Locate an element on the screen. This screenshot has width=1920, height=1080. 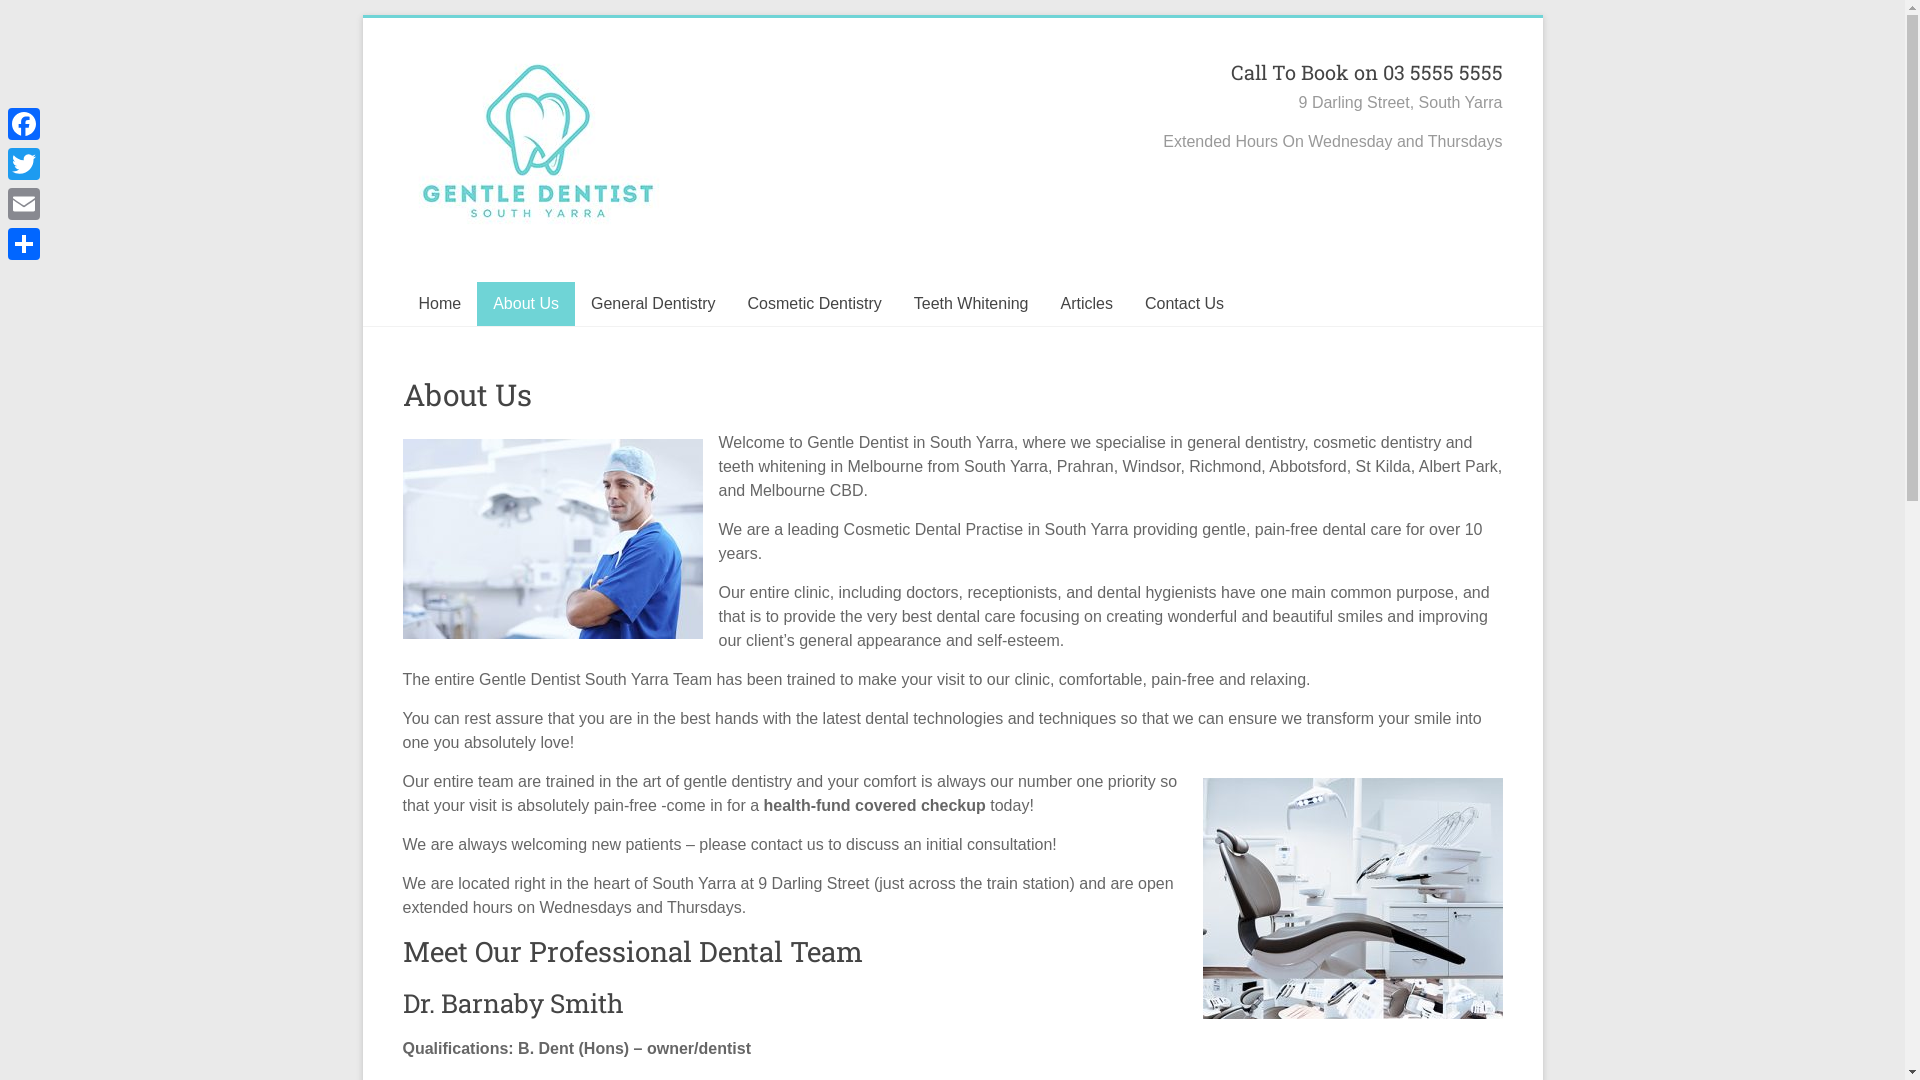
Gentle Dentist South Yarra is located at coordinates (462, 134).